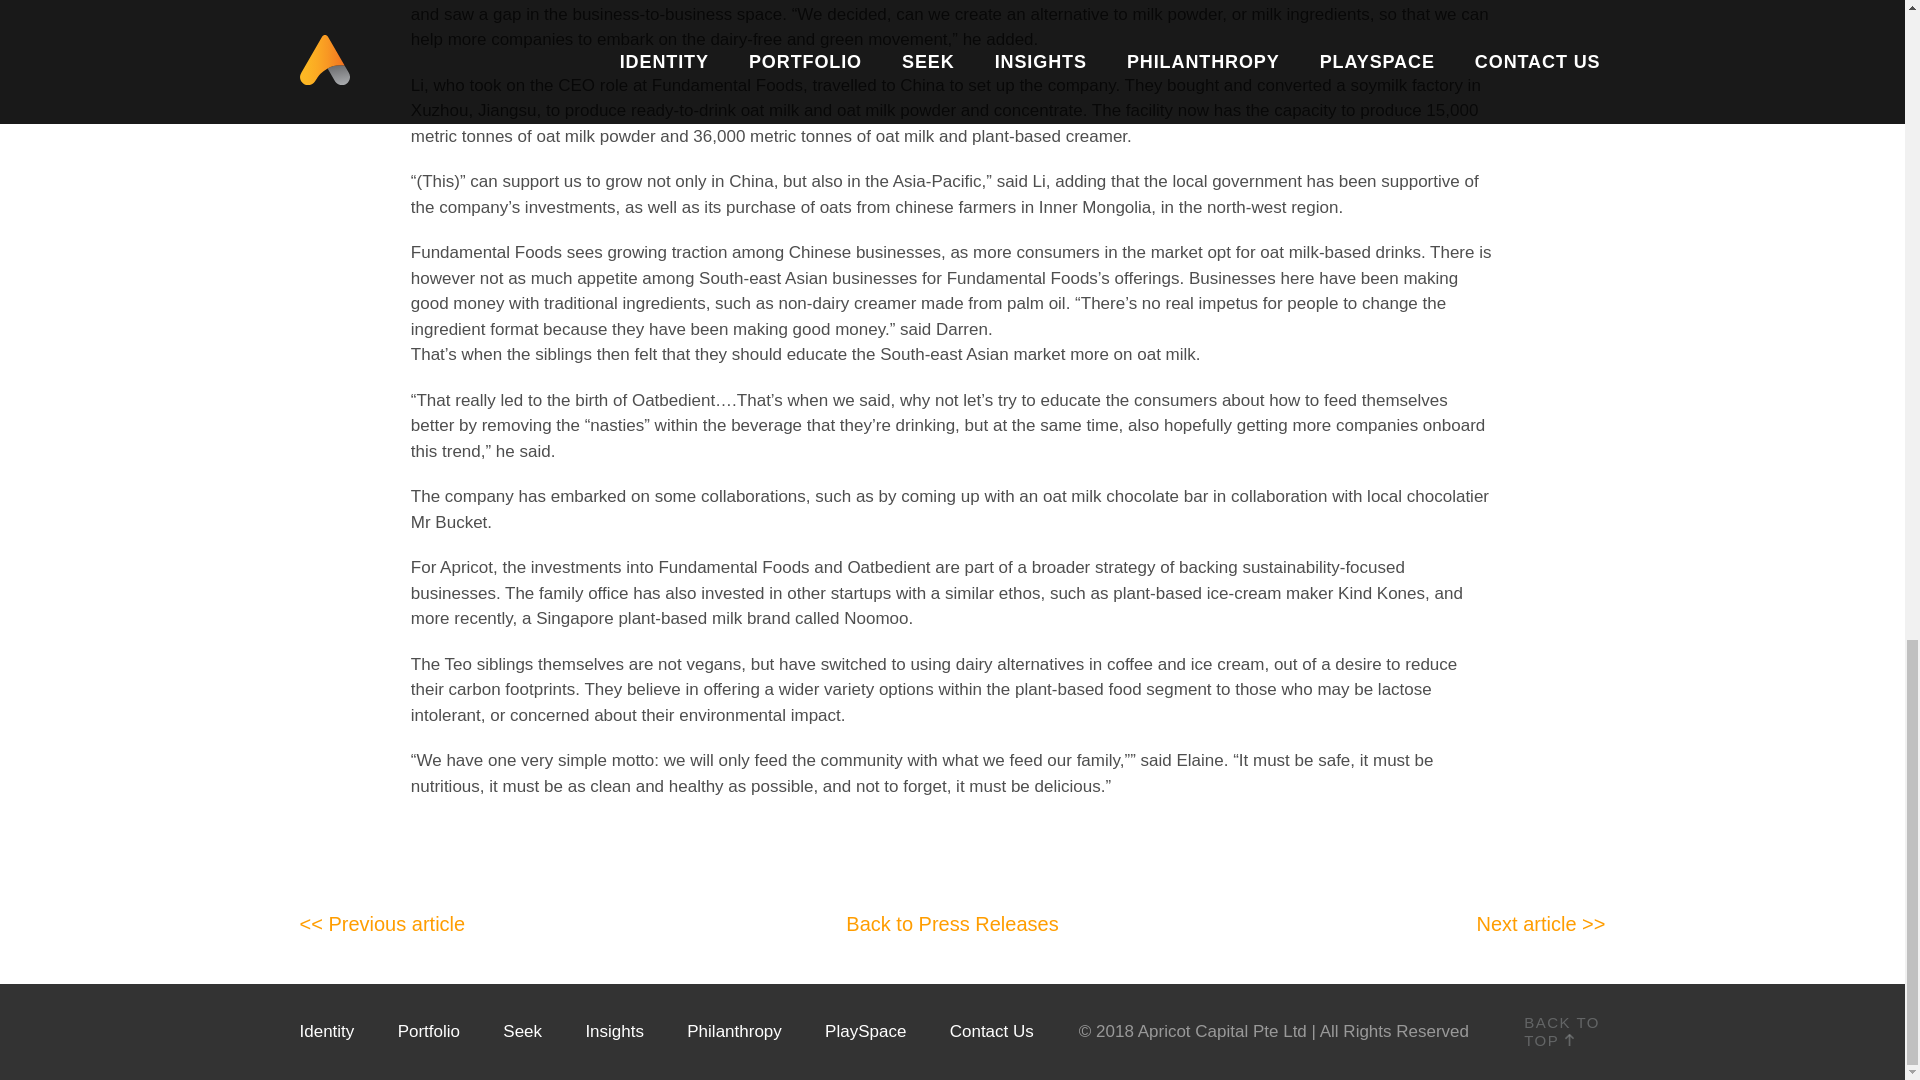 The height and width of the screenshot is (1080, 1920). Describe the element at coordinates (614, 1031) in the screenshot. I see `Insights` at that location.